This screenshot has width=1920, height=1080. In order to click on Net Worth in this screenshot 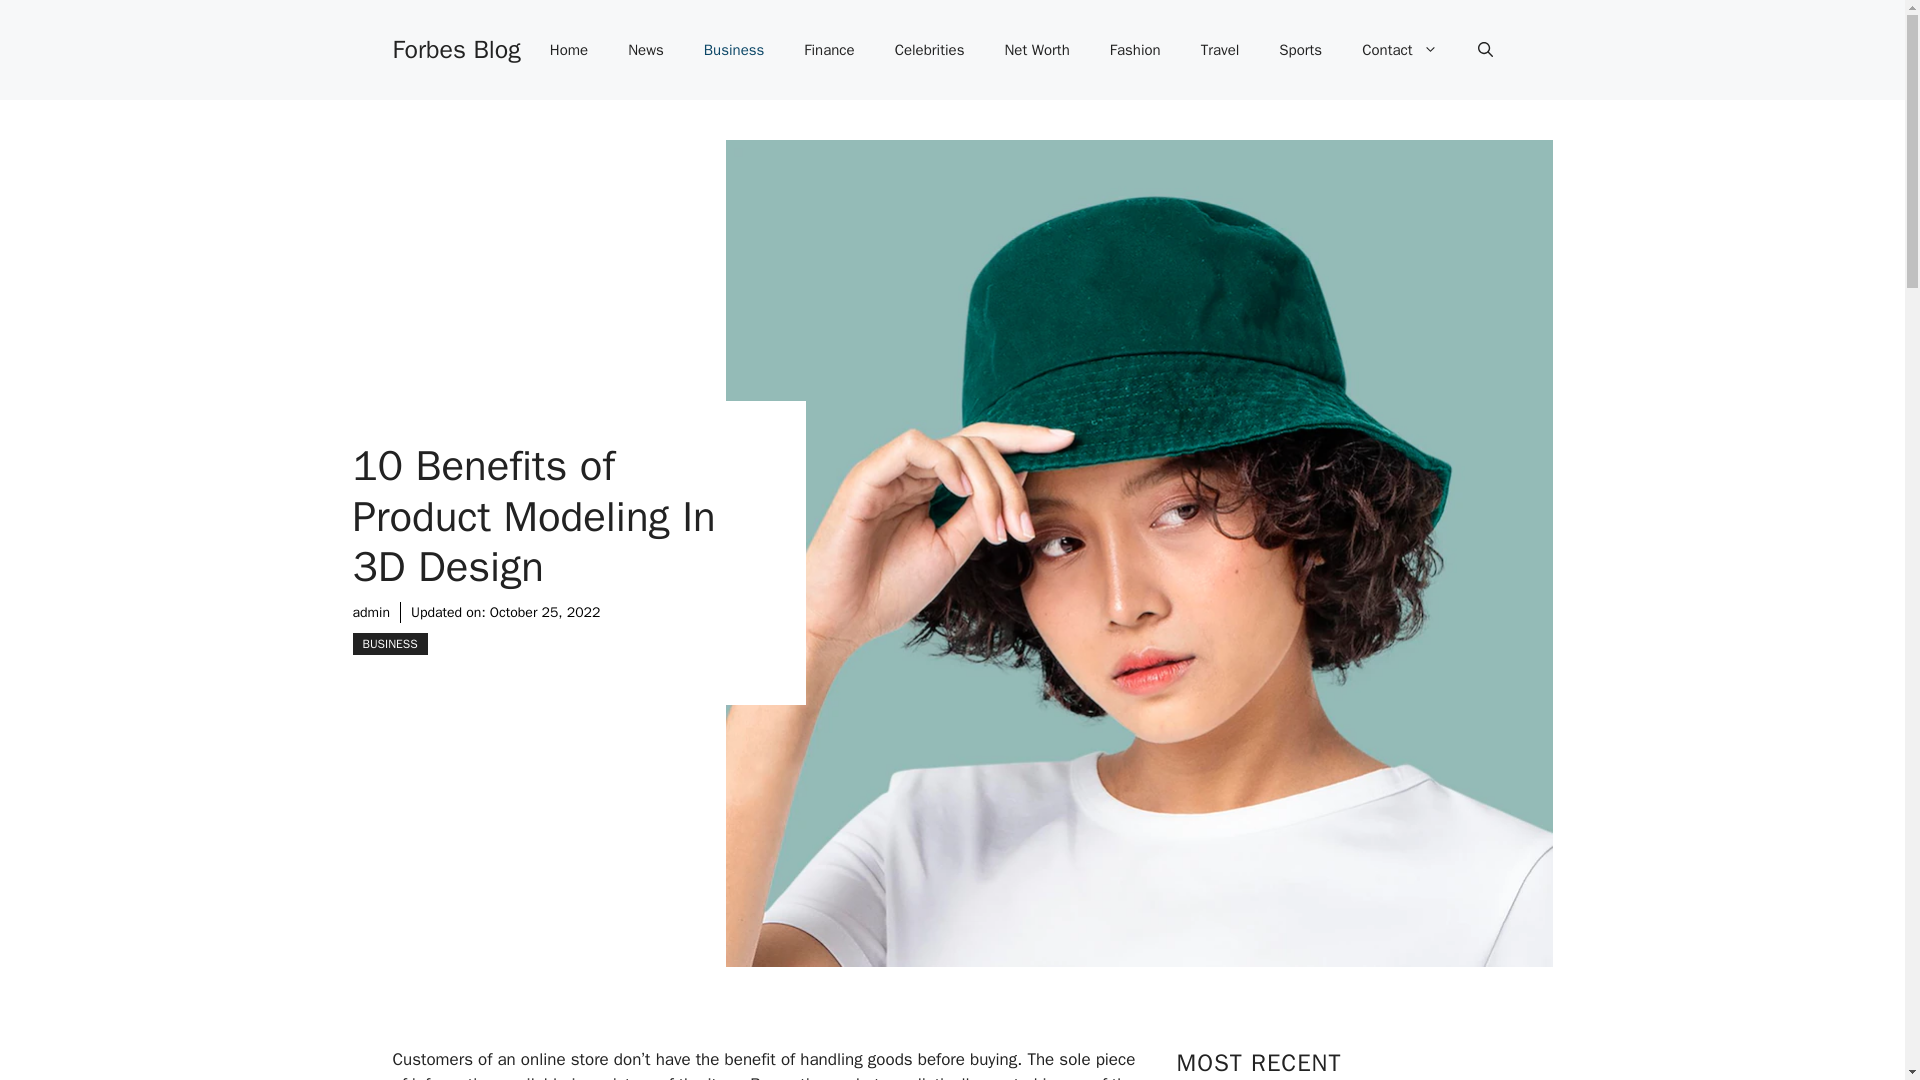, I will do `click(1036, 50)`.